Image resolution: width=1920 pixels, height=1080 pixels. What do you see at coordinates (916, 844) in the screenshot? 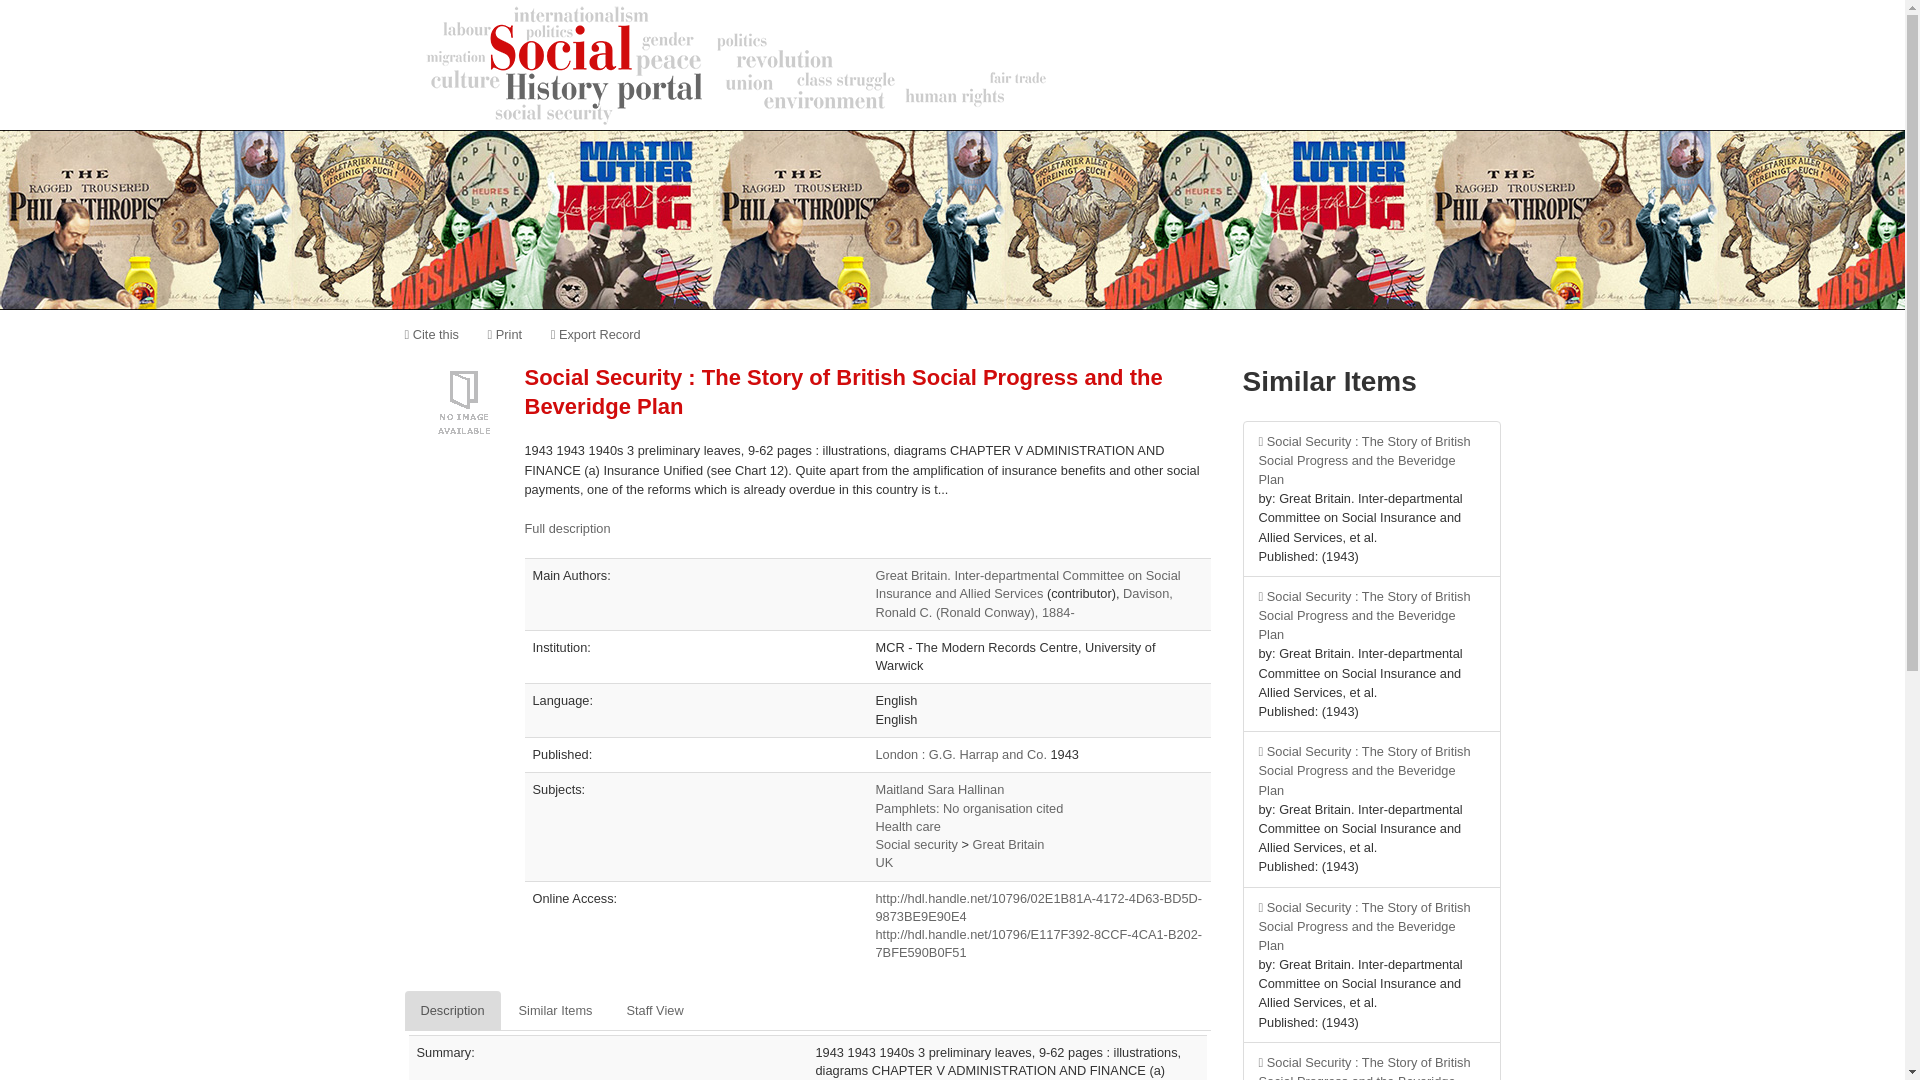
I see `Social security` at bounding box center [916, 844].